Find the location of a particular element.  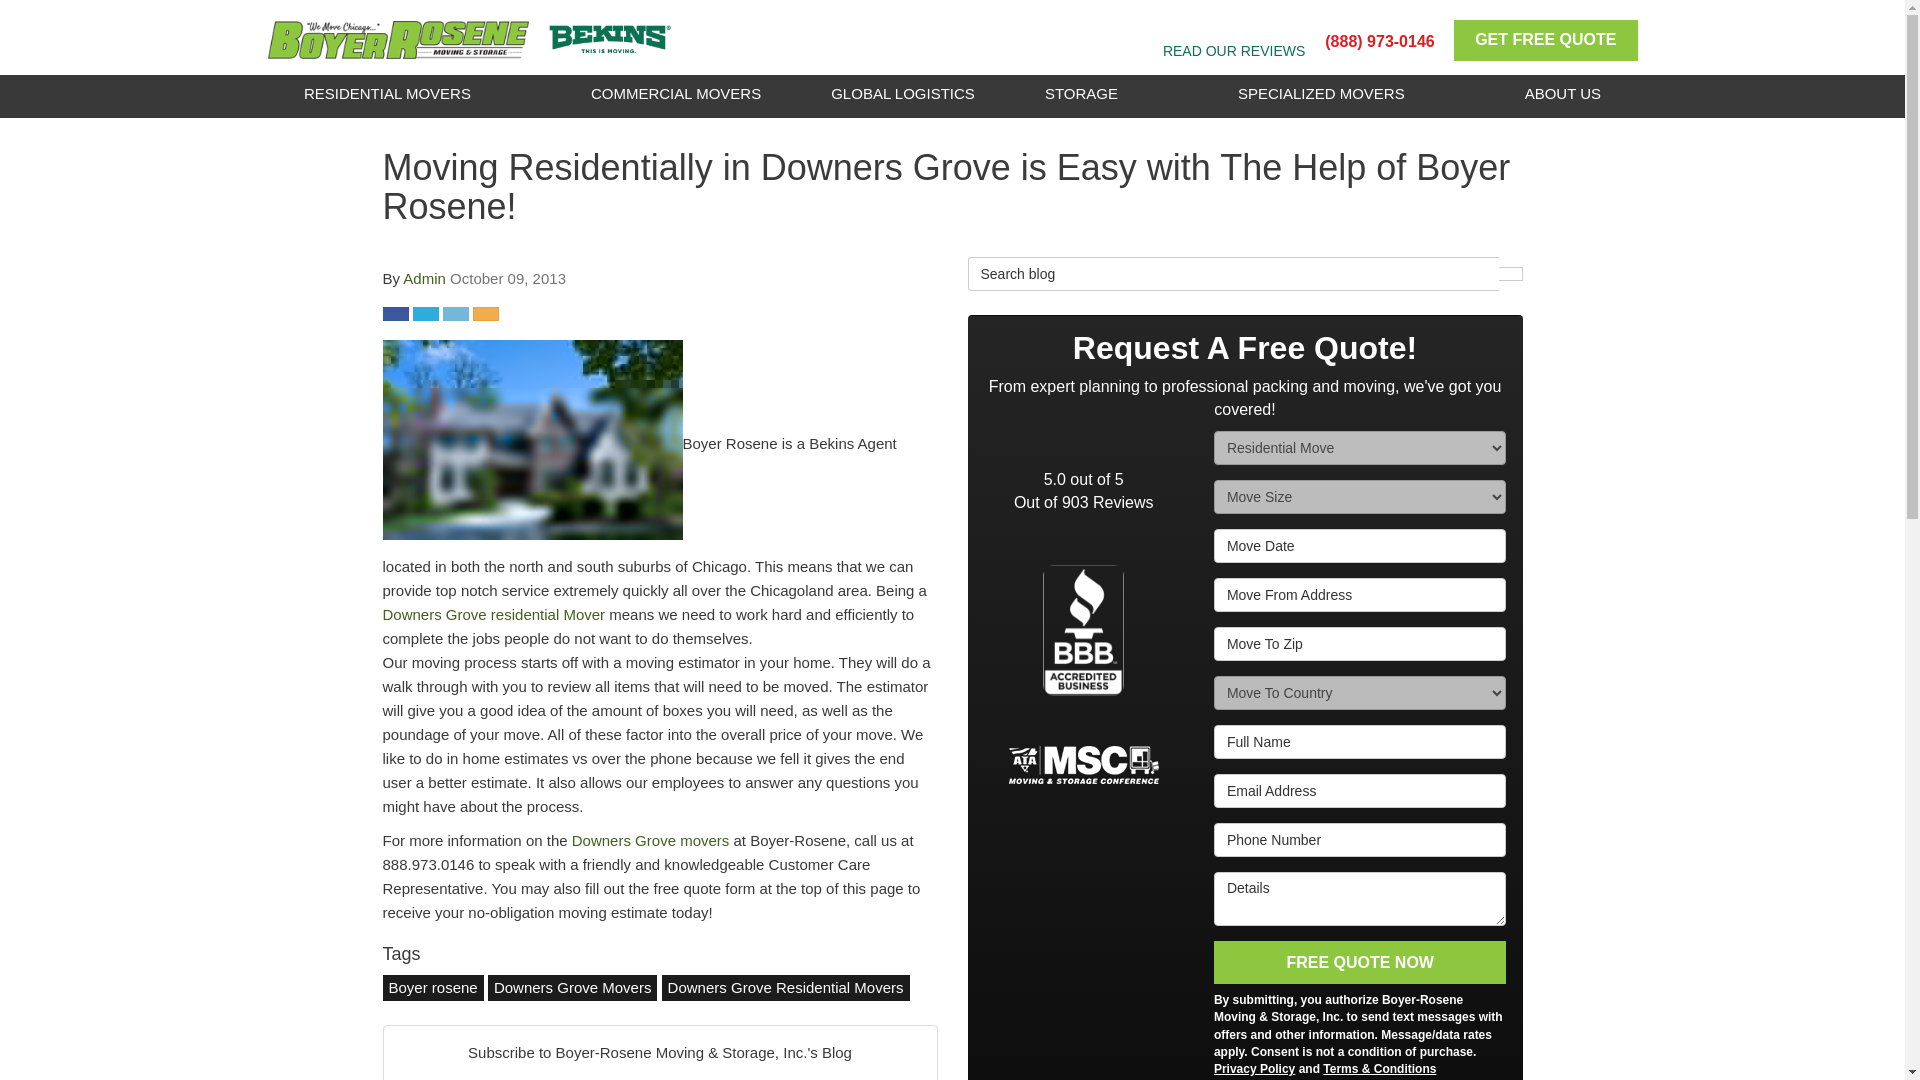

RESIDENTIAL MOVERS is located at coordinates (387, 93).